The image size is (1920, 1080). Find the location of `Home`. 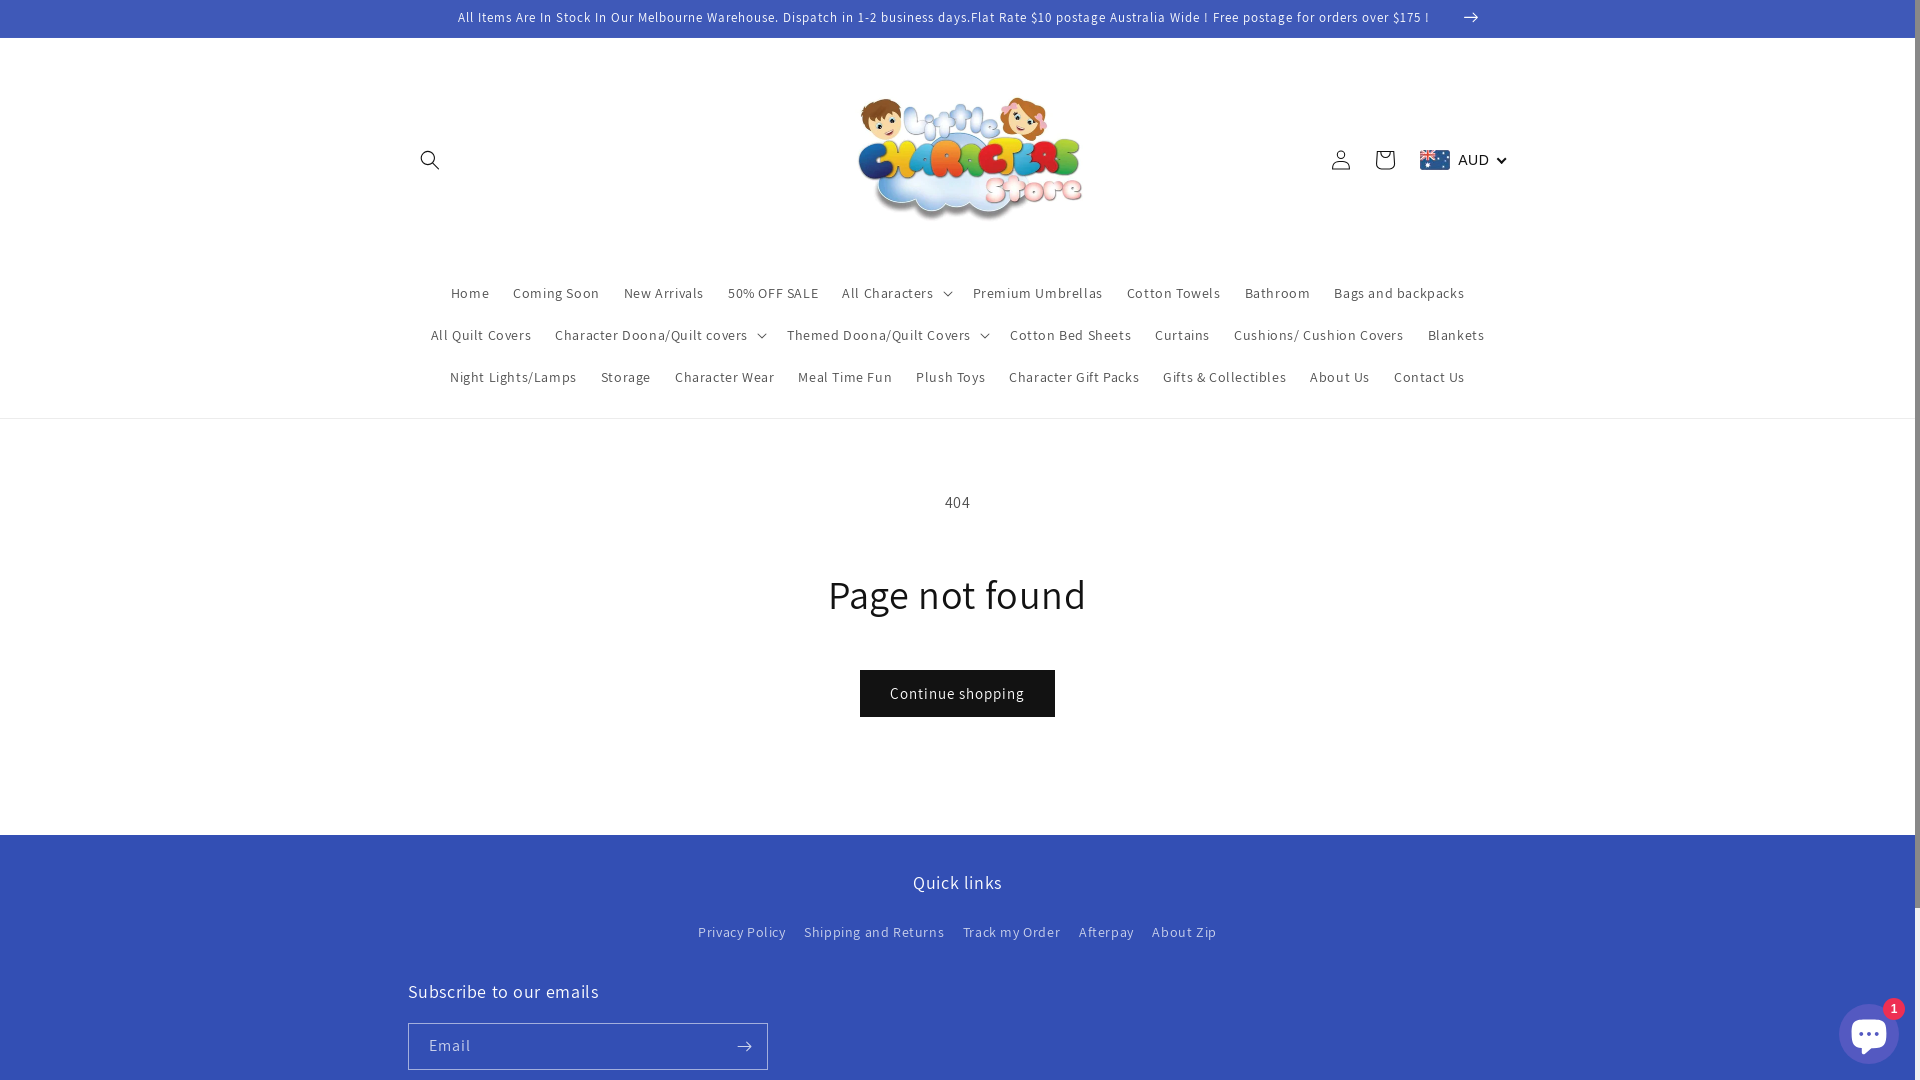

Home is located at coordinates (470, 293).